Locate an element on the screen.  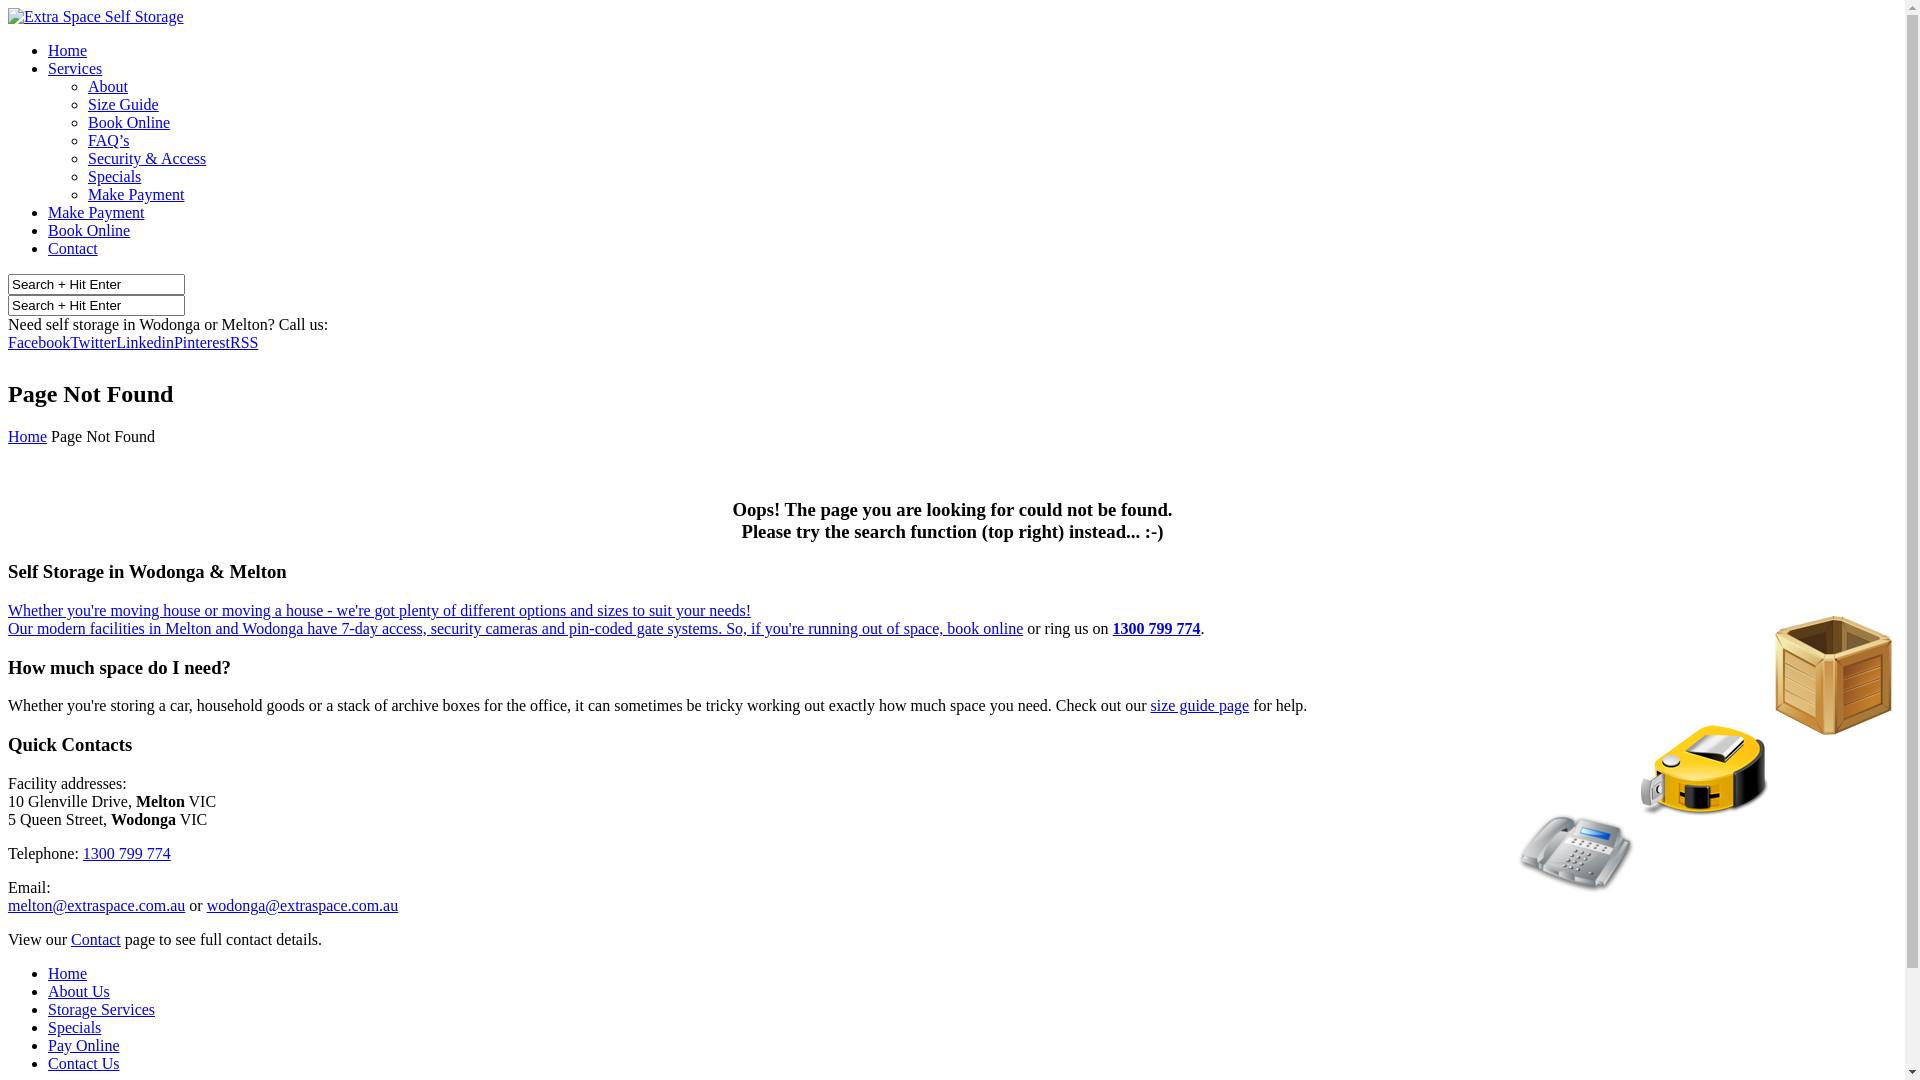
Home is located at coordinates (28, 436).